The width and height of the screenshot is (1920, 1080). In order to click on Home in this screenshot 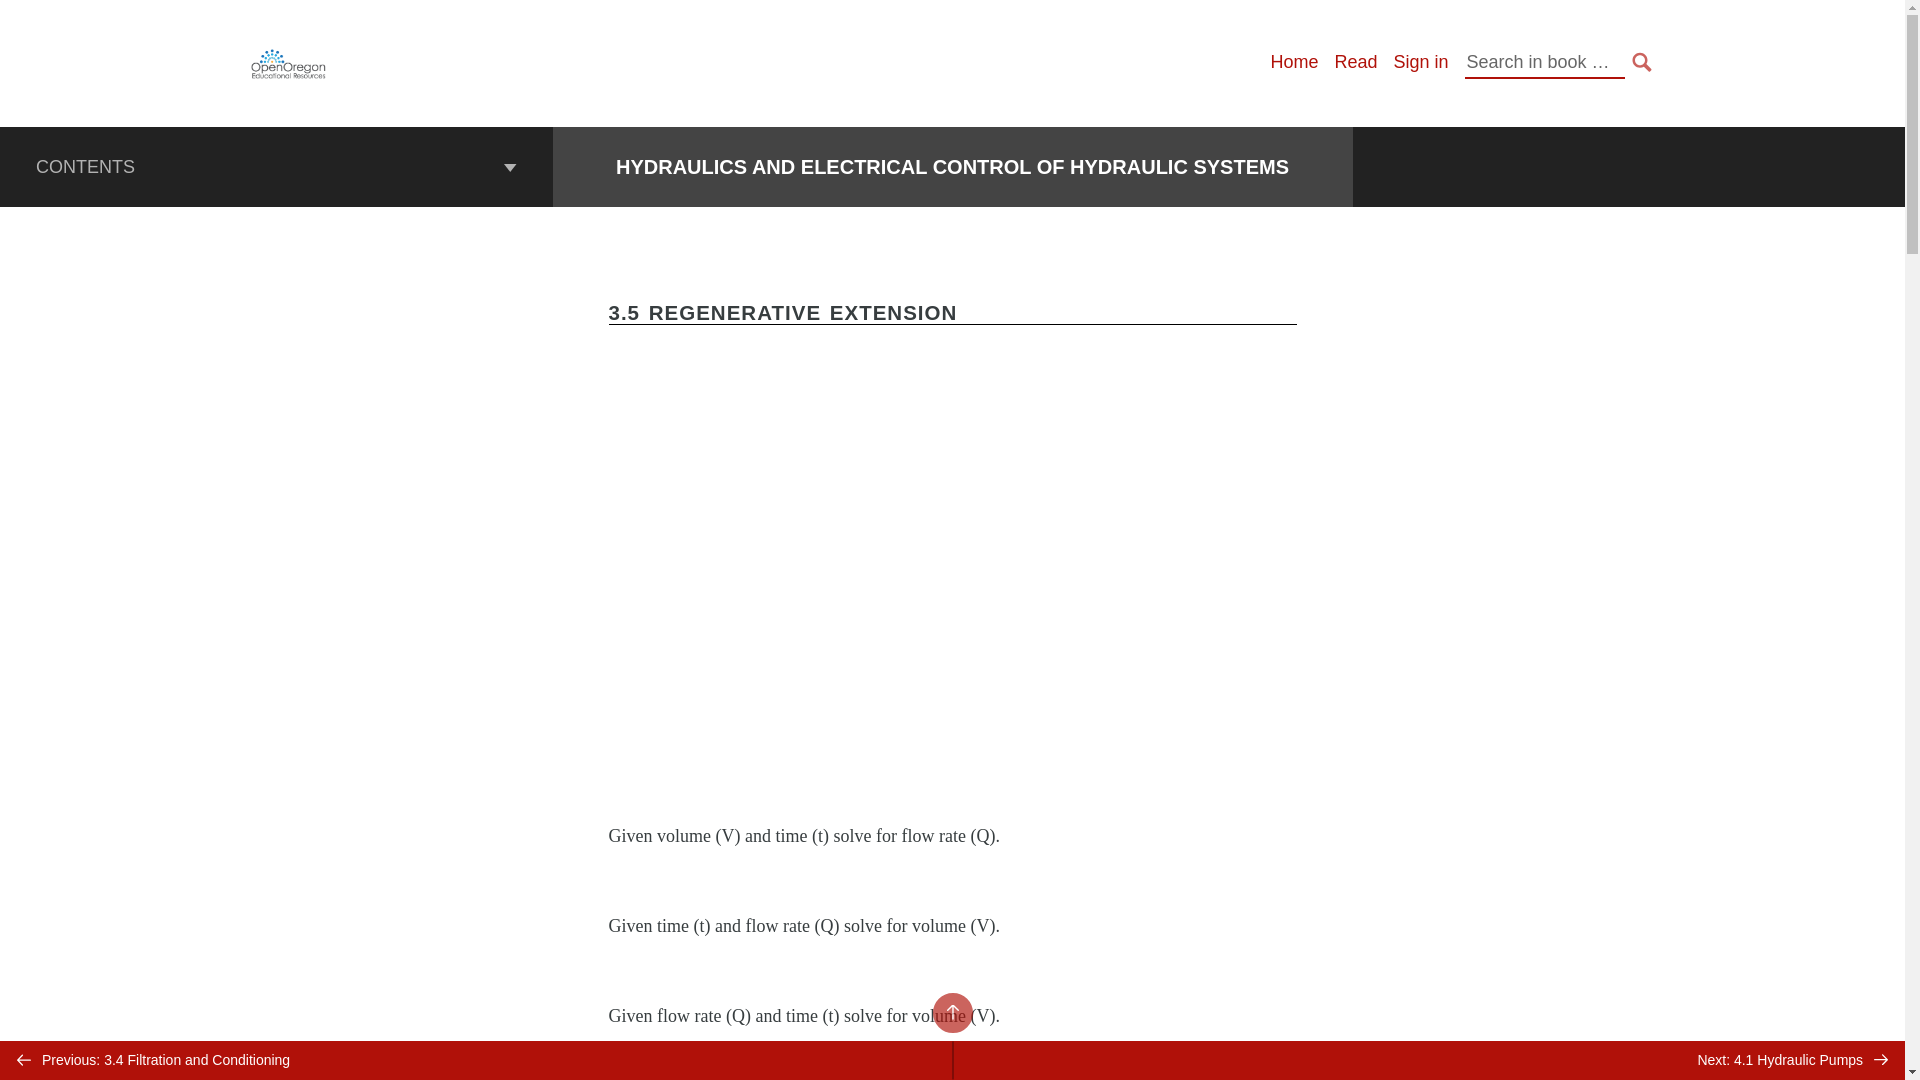, I will do `click(1293, 62)`.